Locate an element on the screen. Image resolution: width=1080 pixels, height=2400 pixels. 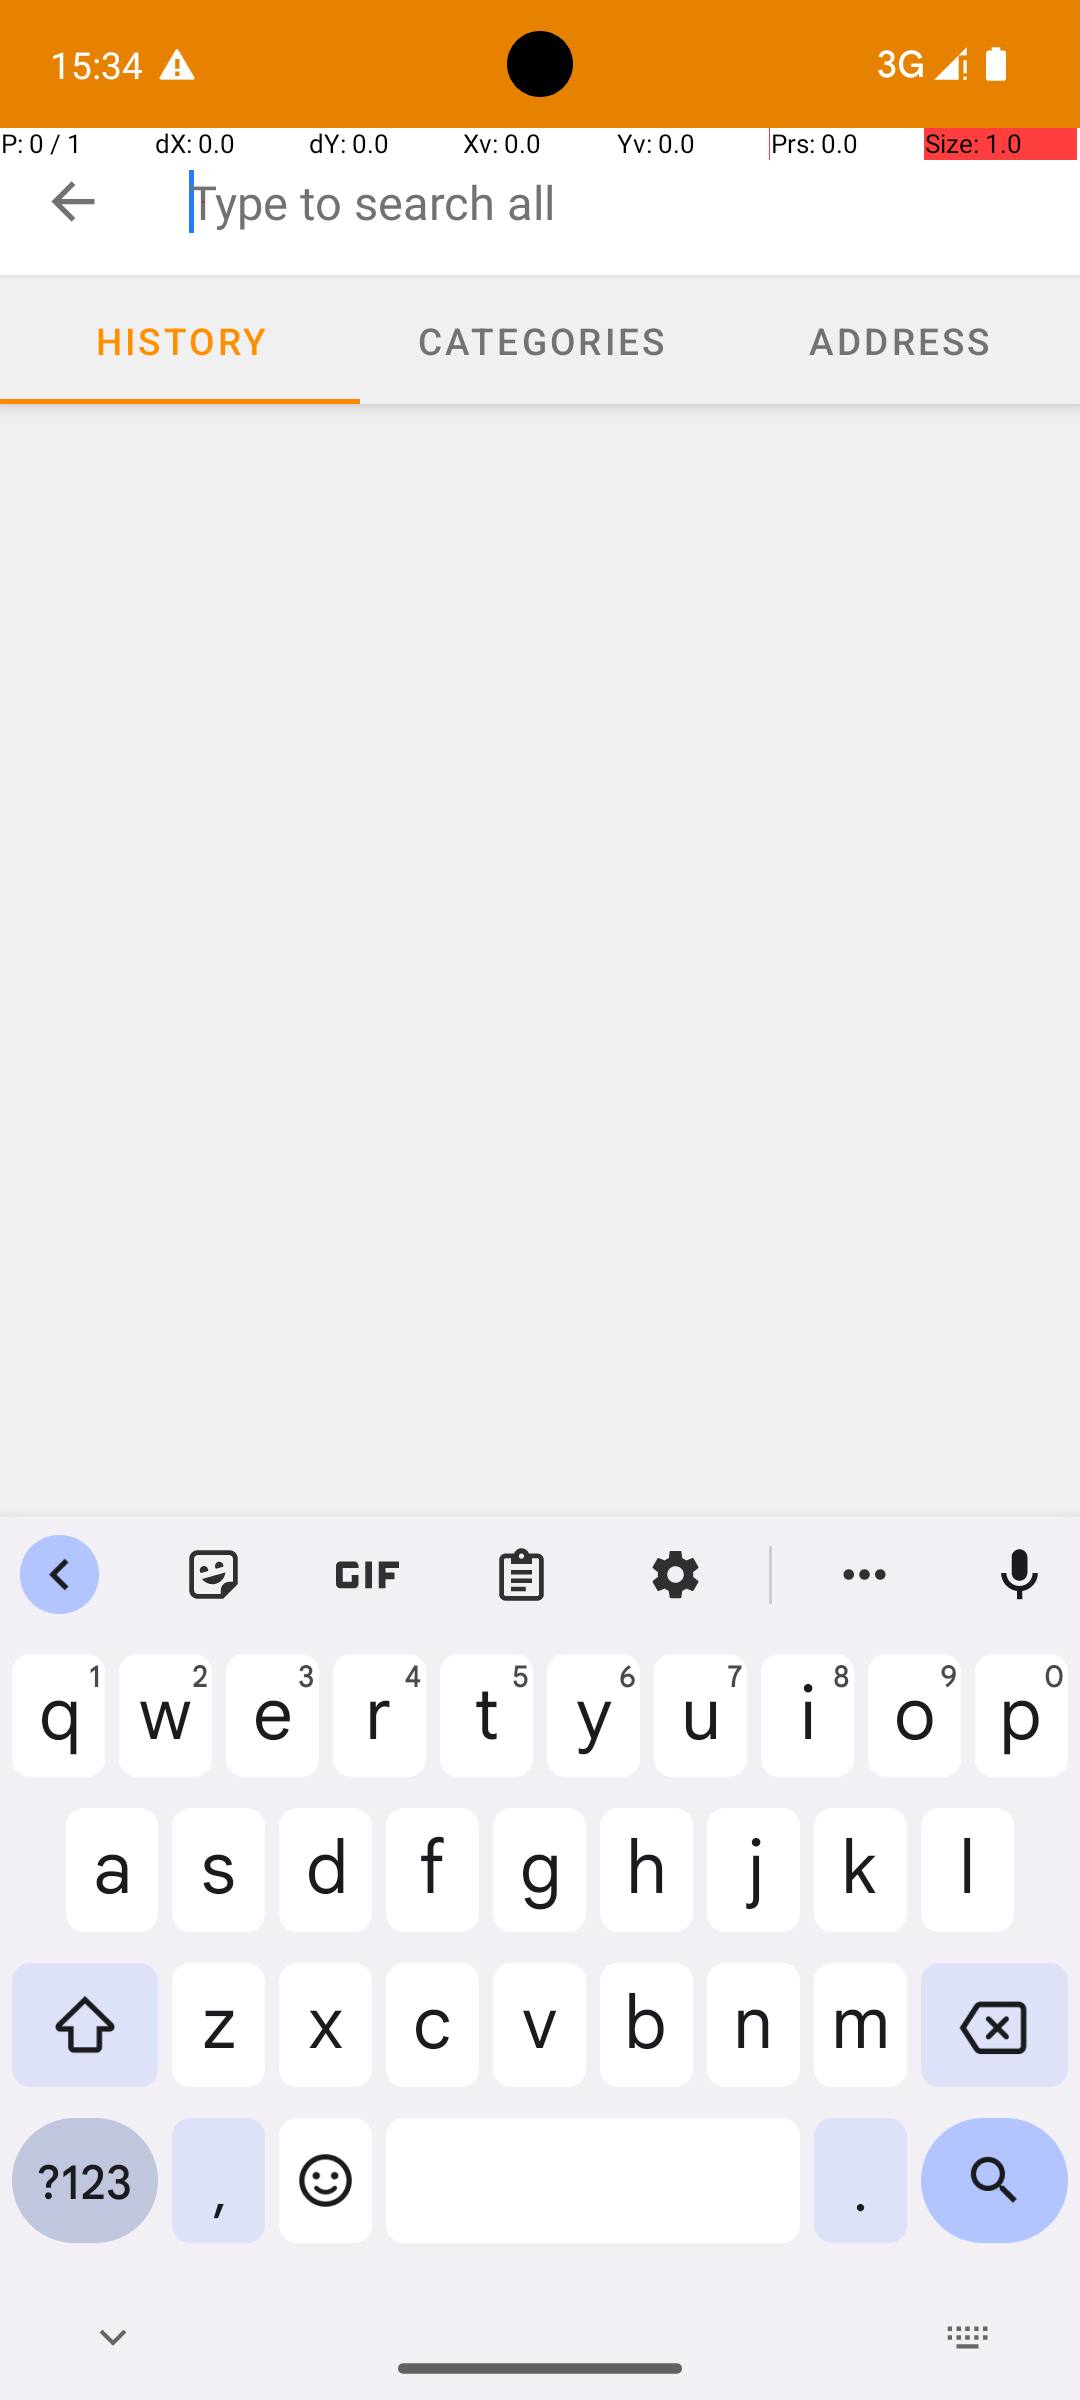
ADDRESS is located at coordinates (900, 340).